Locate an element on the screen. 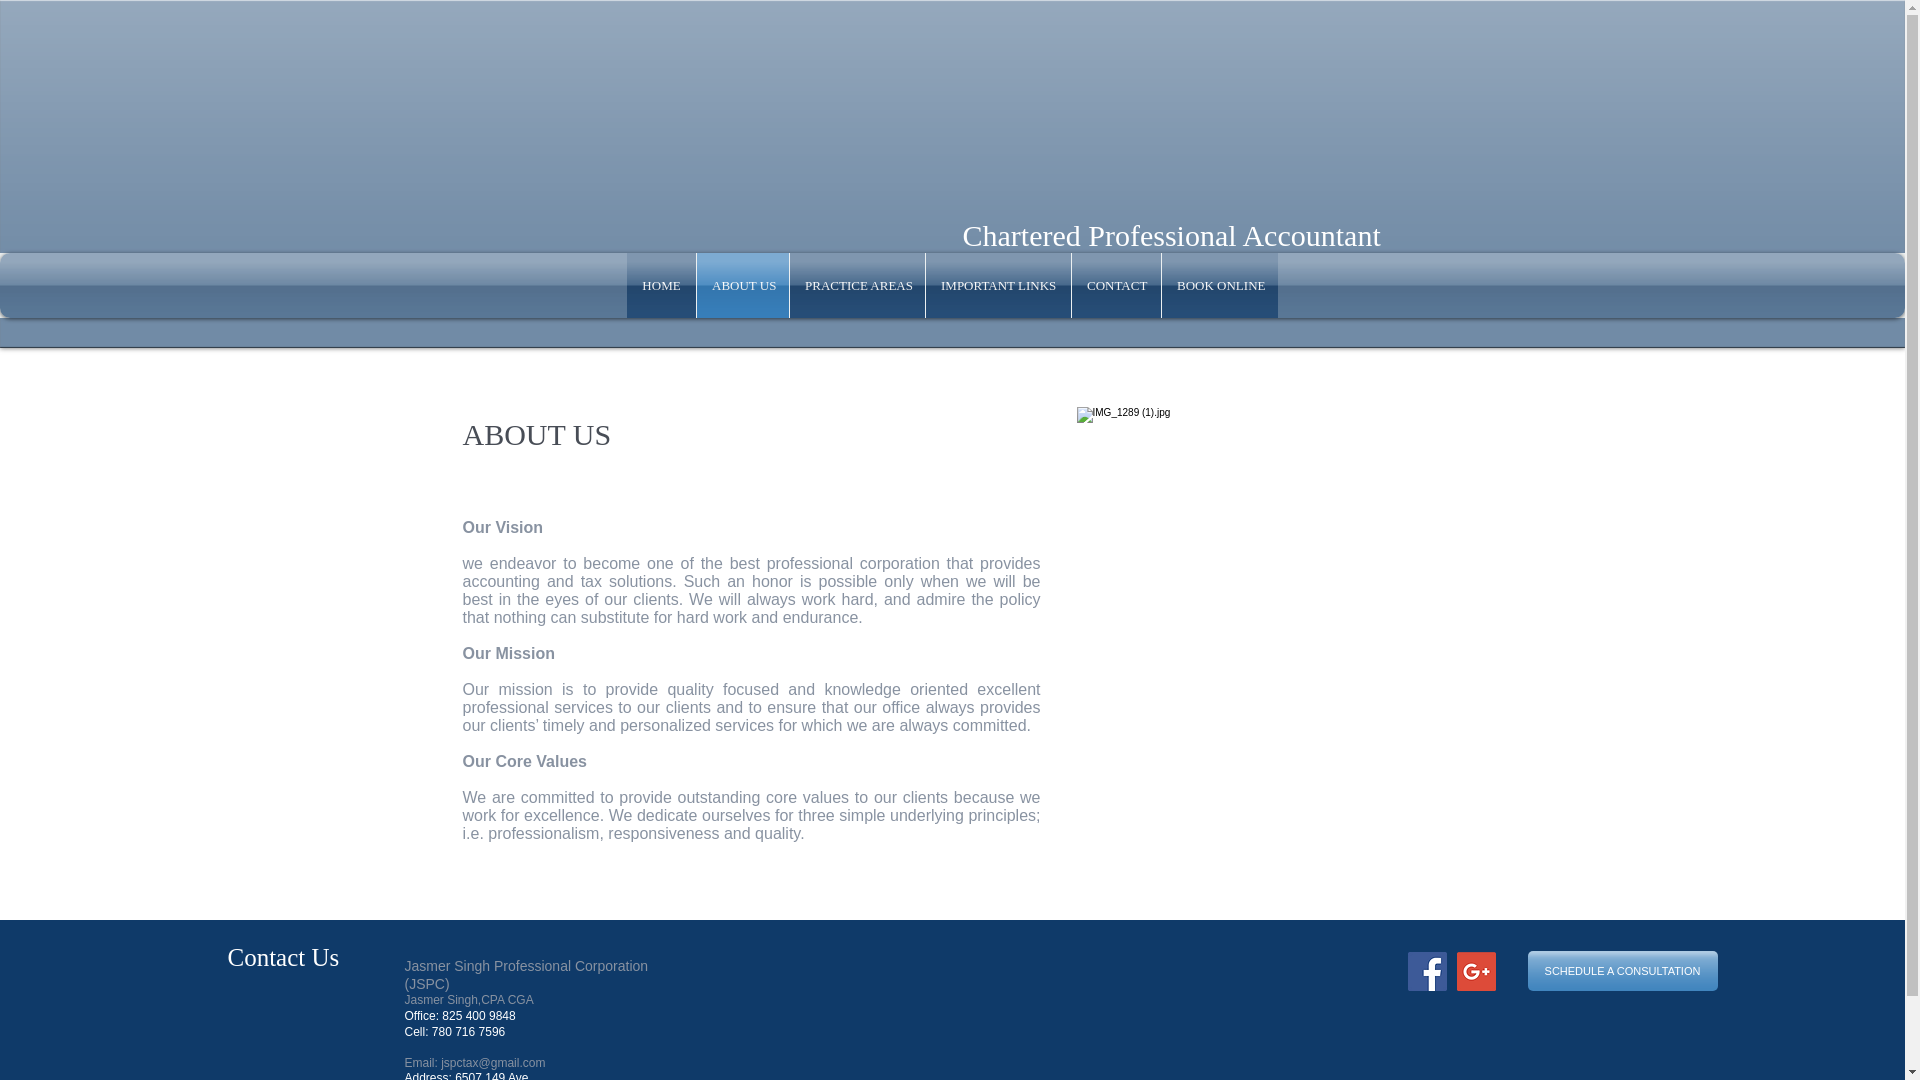 The image size is (1920, 1080). Pic 2.JPG is located at coordinates (1258, 640).